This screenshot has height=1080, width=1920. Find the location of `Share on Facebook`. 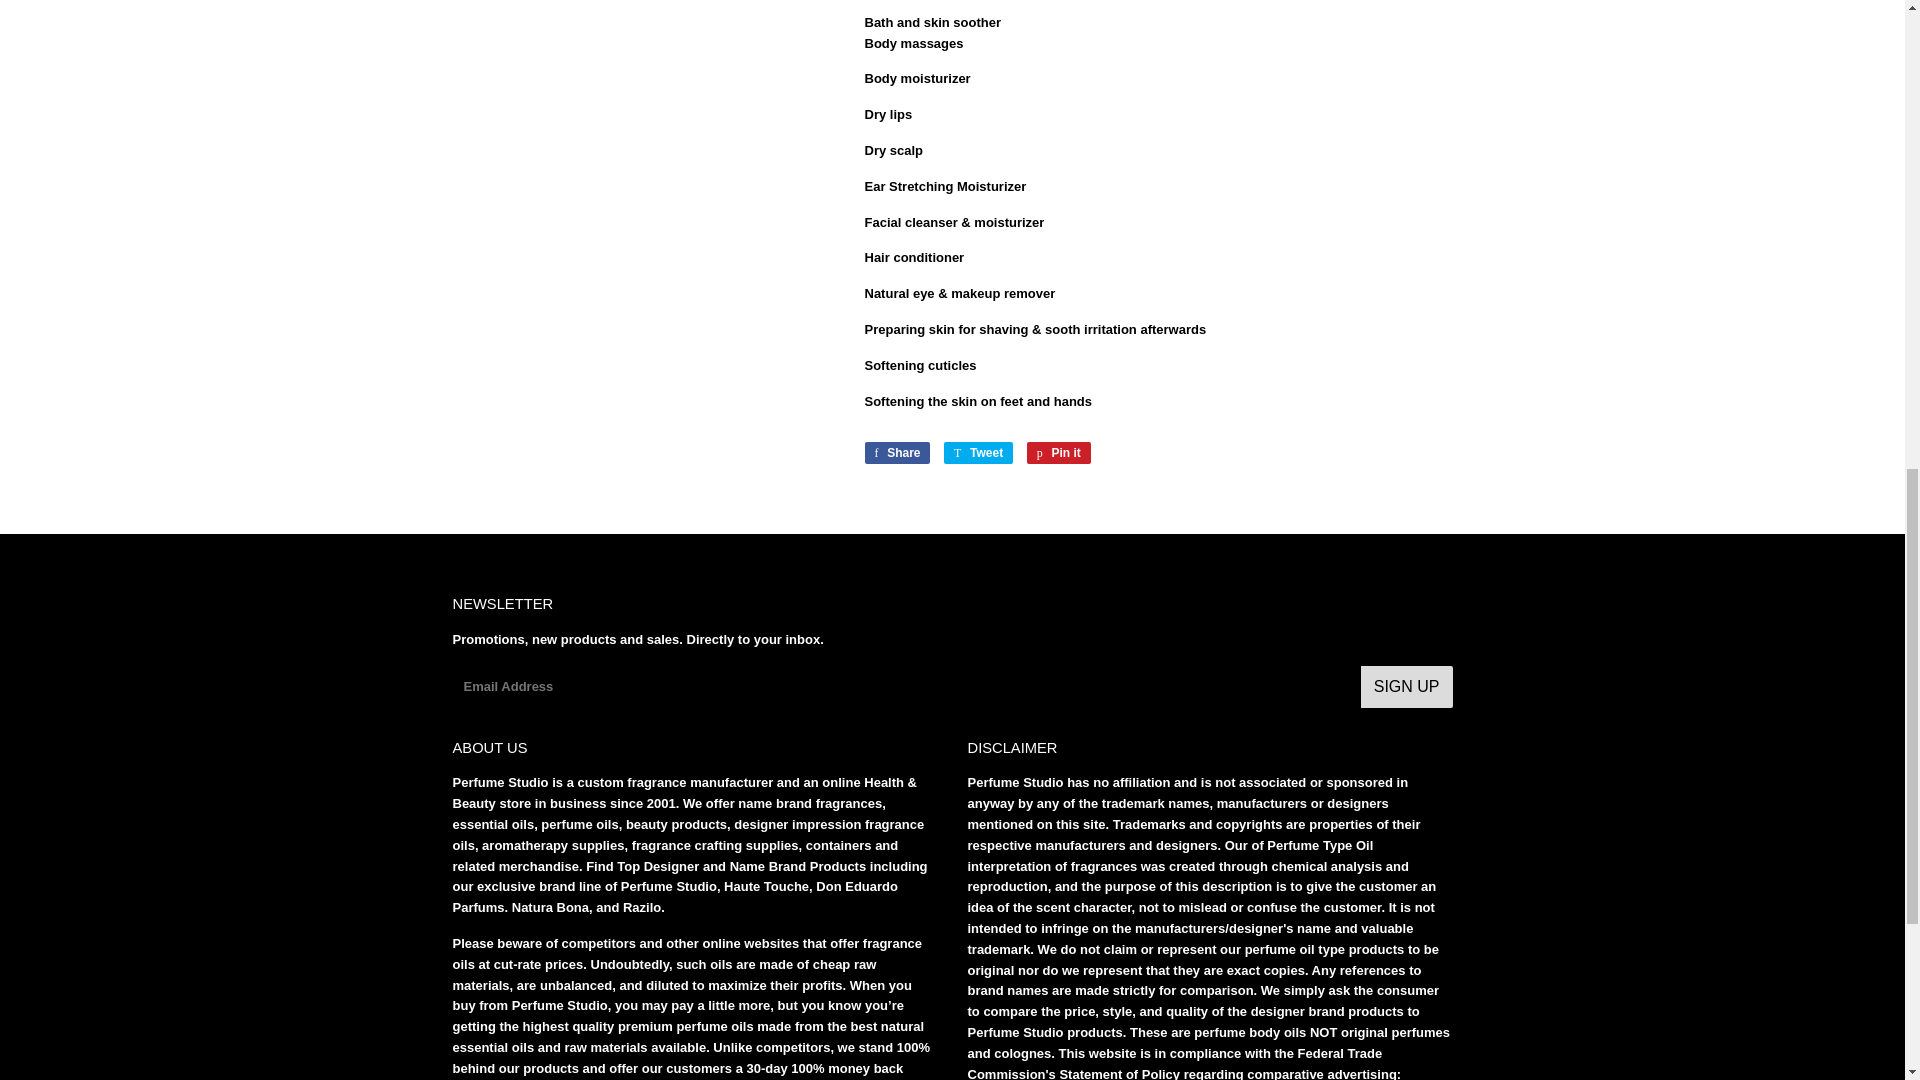

Share on Facebook is located at coordinates (896, 452).